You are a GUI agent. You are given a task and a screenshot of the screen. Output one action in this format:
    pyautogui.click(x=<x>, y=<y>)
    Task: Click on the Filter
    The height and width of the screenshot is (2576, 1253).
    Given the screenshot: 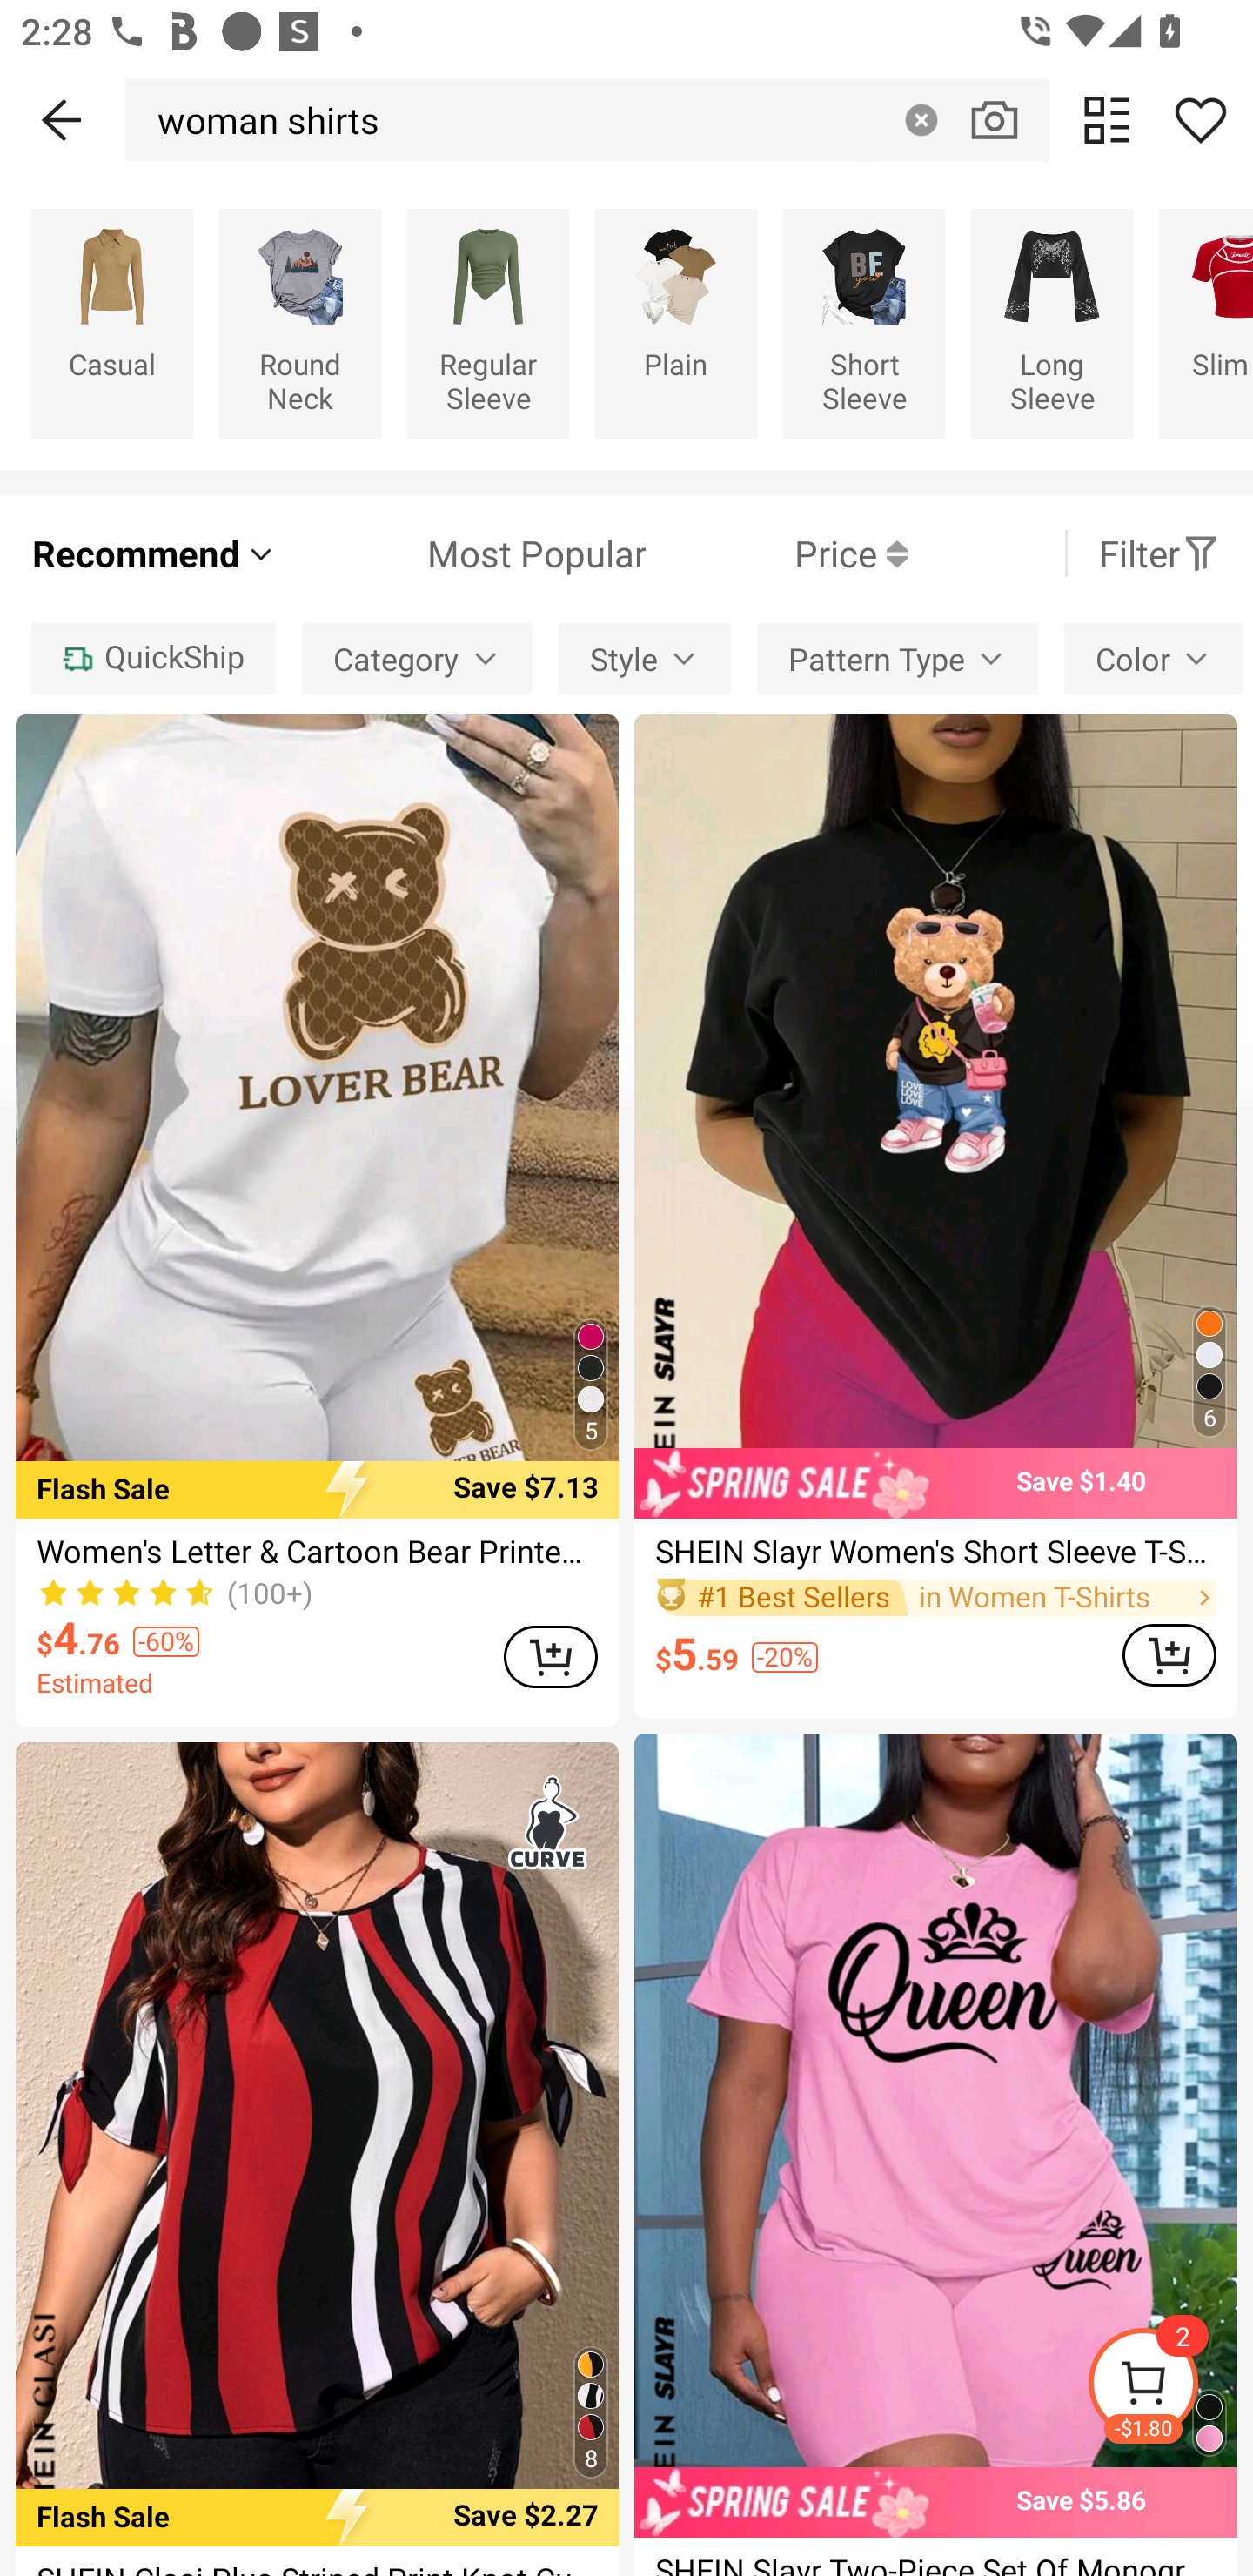 What is the action you would take?
    pyautogui.click(x=1159, y=553)
    